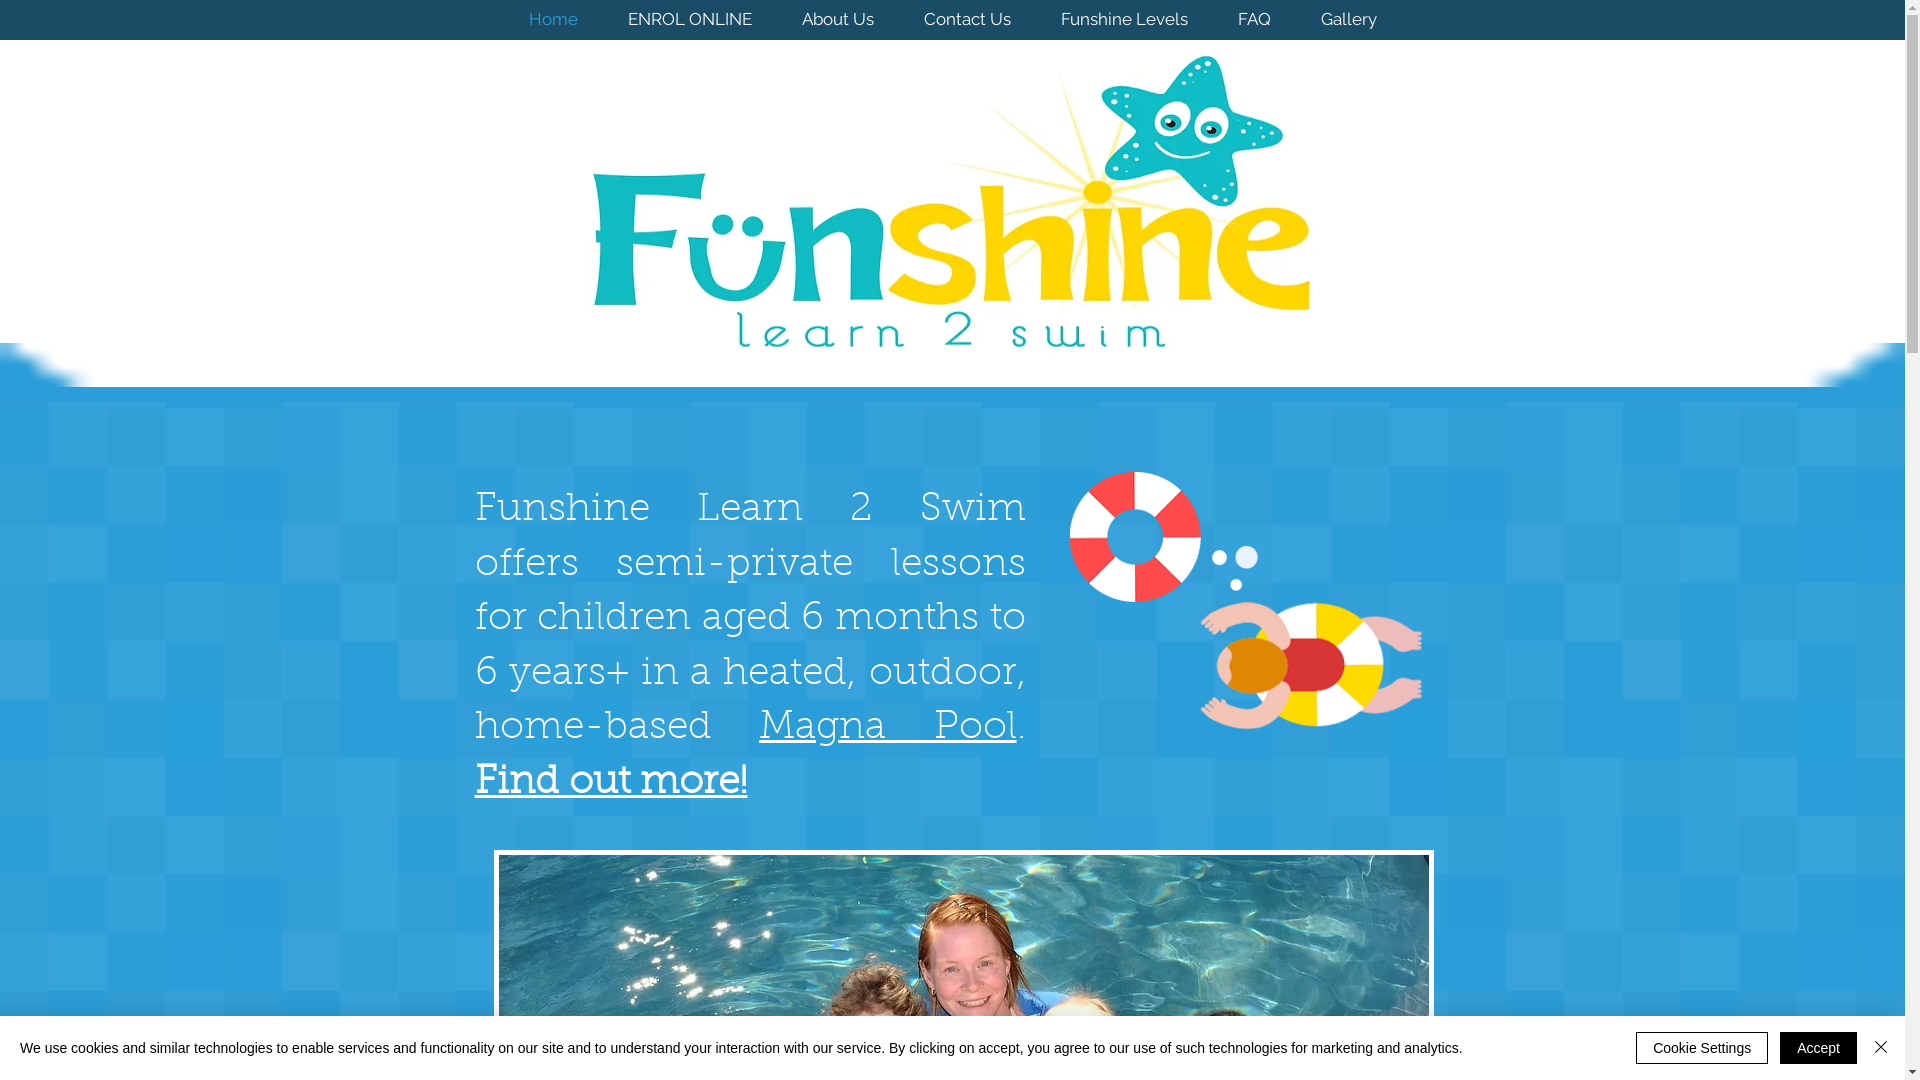 This screenshot has width=1920, height=1080. I want to click on Find out more!, so click(610, 784).